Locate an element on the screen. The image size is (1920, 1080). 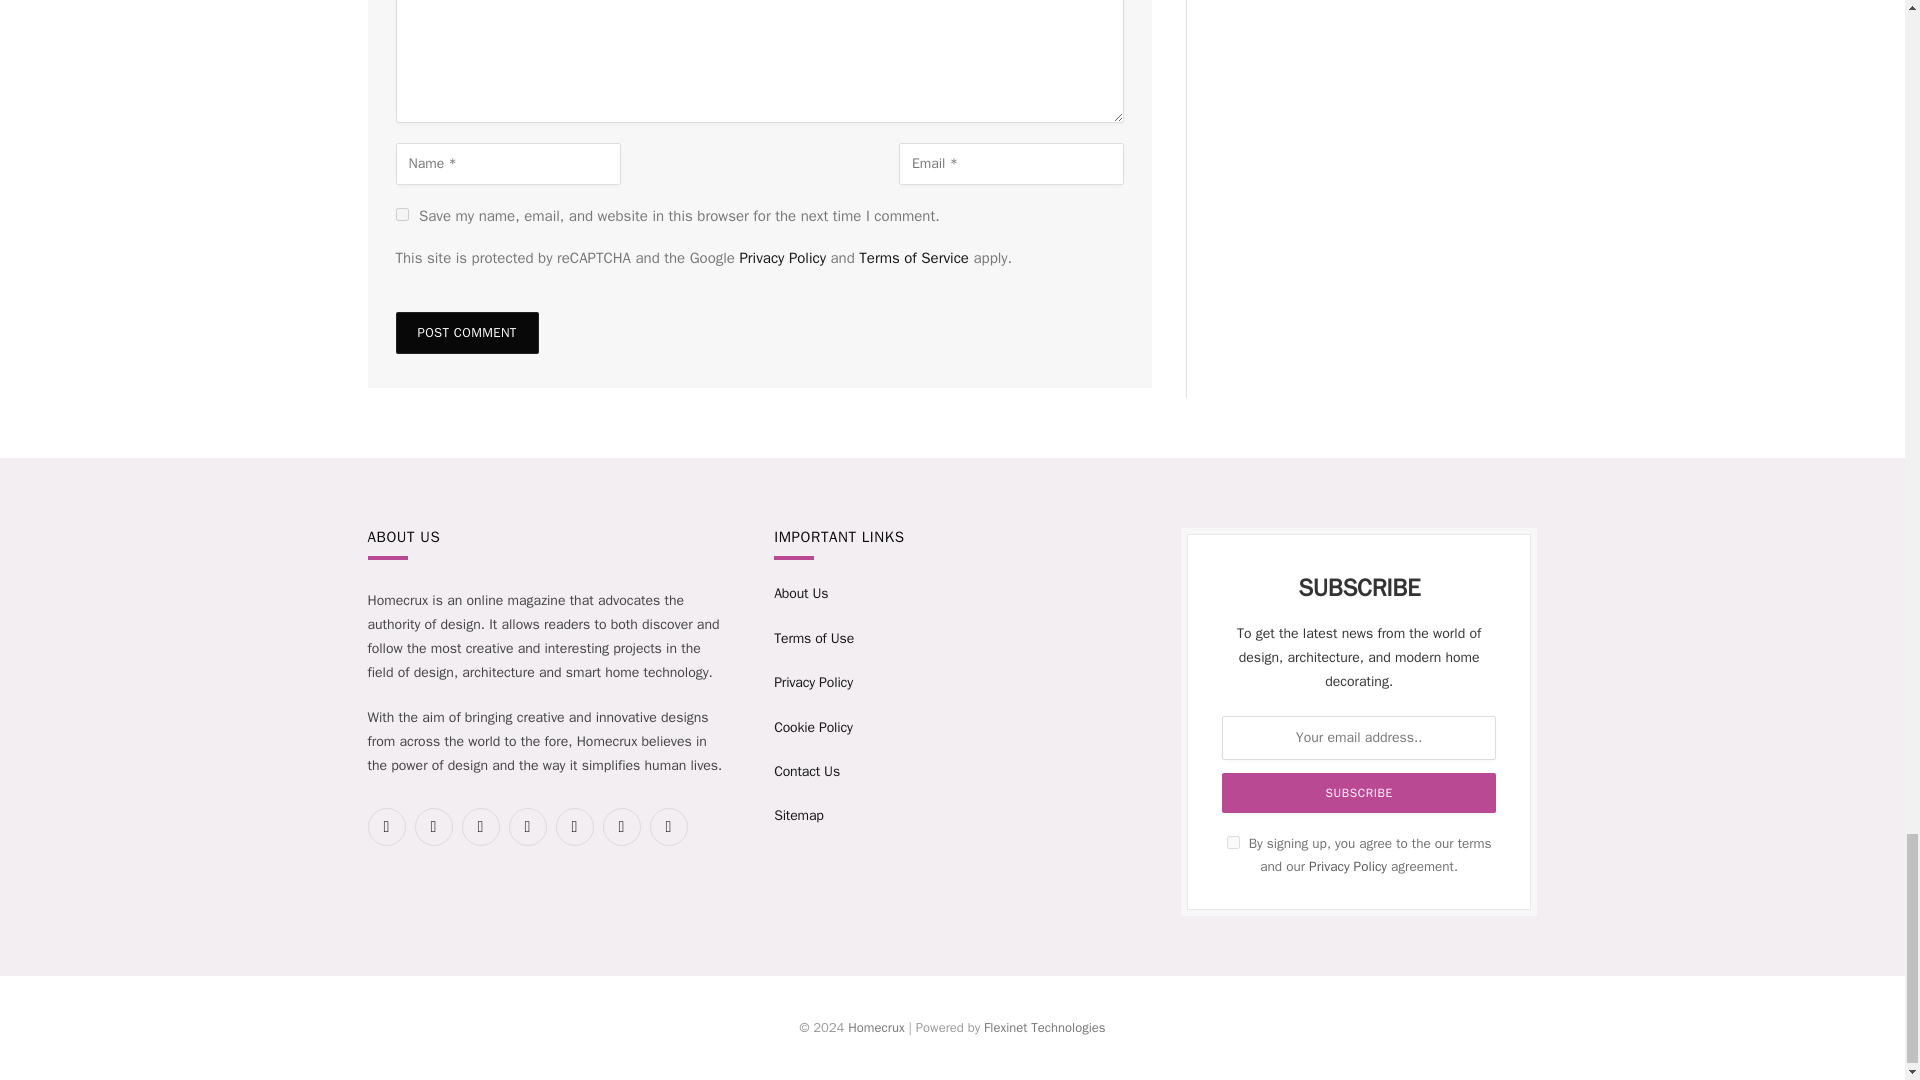
on is located at coordinates (1233, 842).